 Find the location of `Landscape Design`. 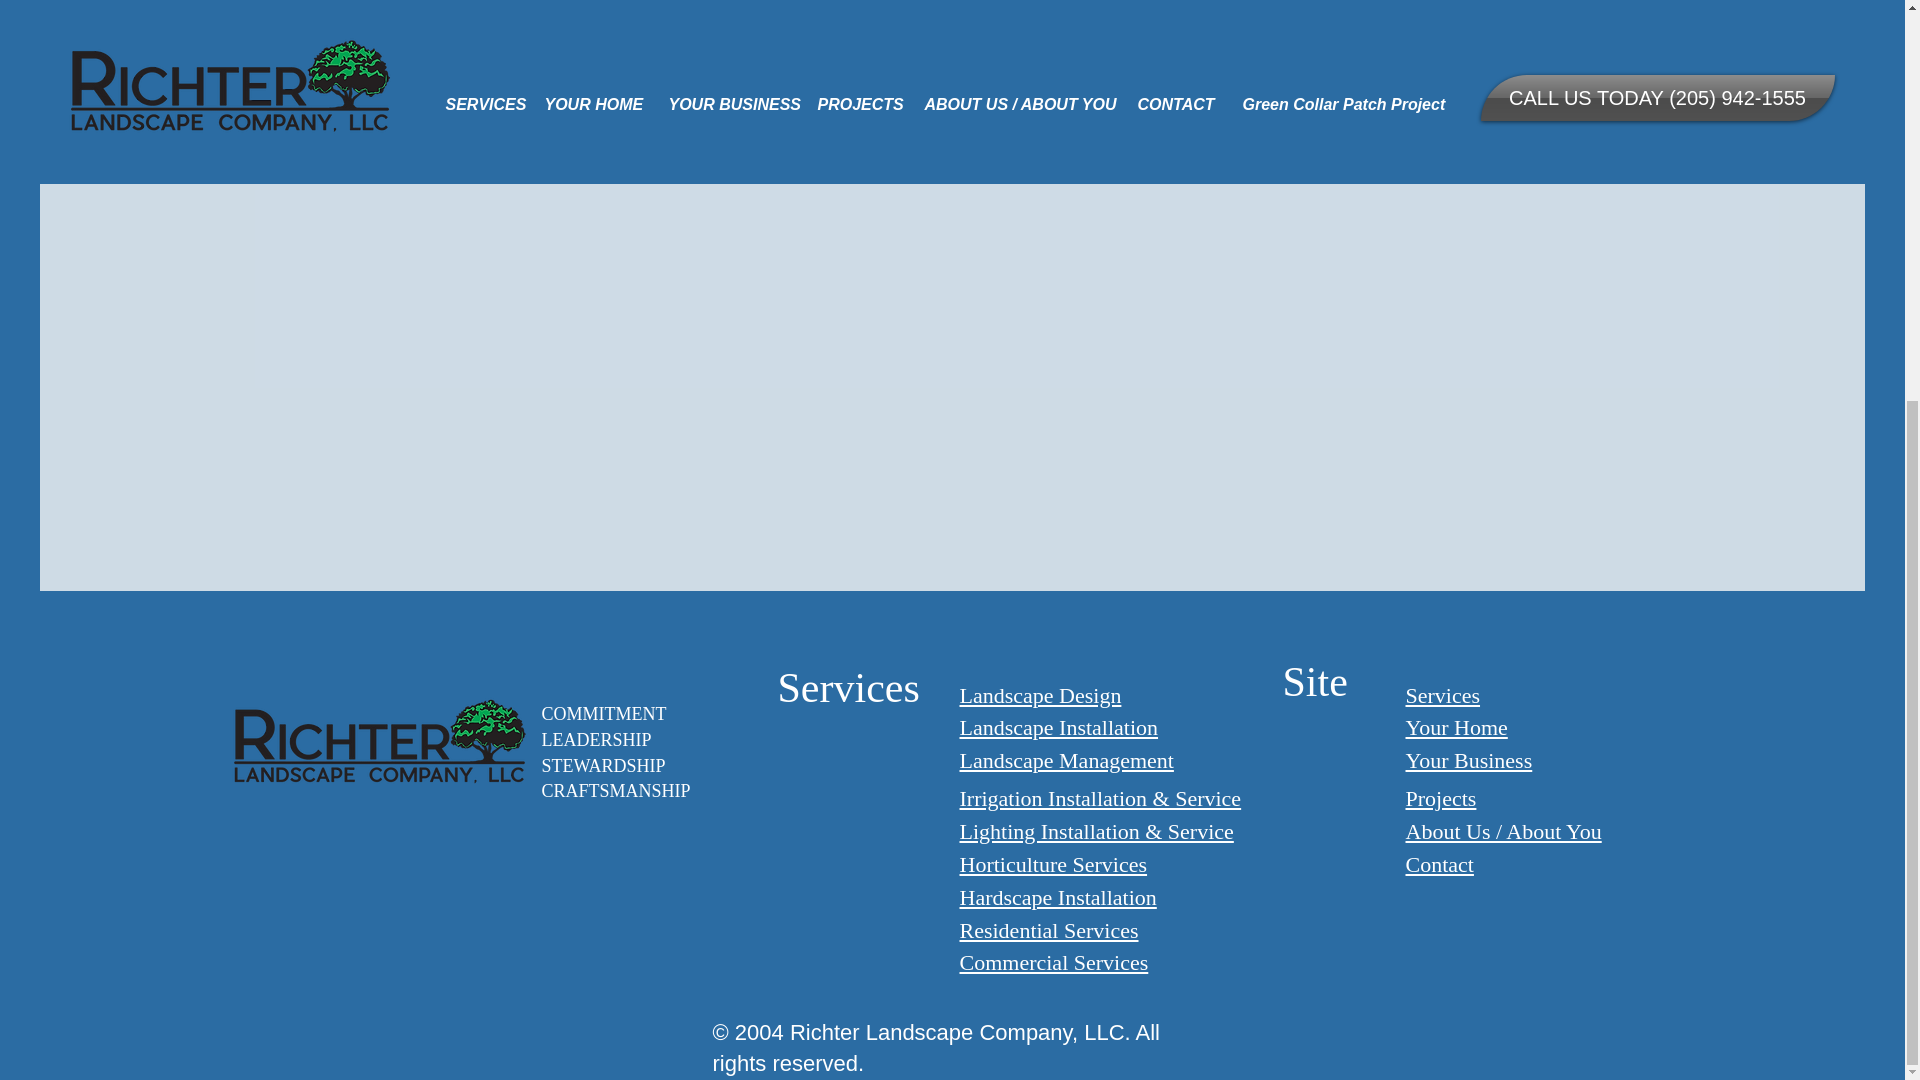

Landscape Design is located at coordinates (1040, 695).